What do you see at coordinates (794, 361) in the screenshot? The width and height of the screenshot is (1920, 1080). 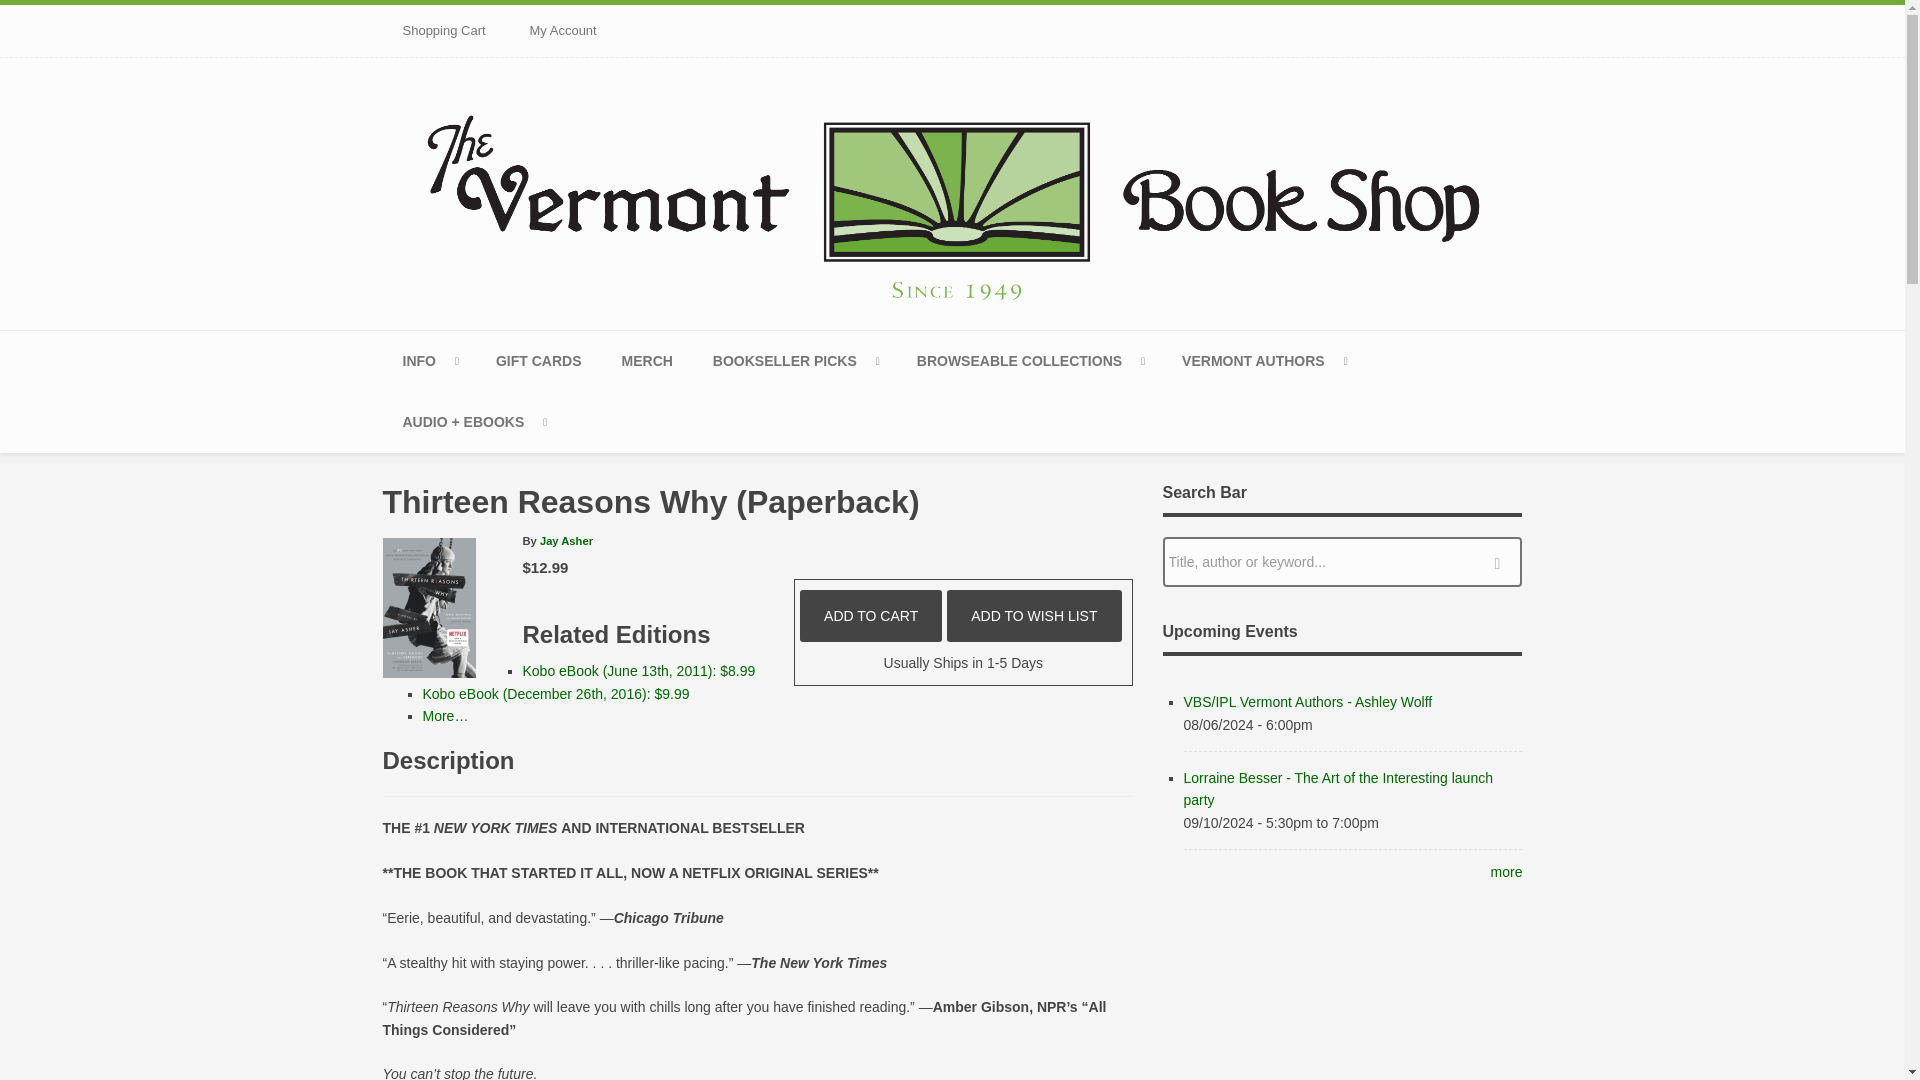 I see `BOOKSELLER PICKS` at bounding box center [794, 361].